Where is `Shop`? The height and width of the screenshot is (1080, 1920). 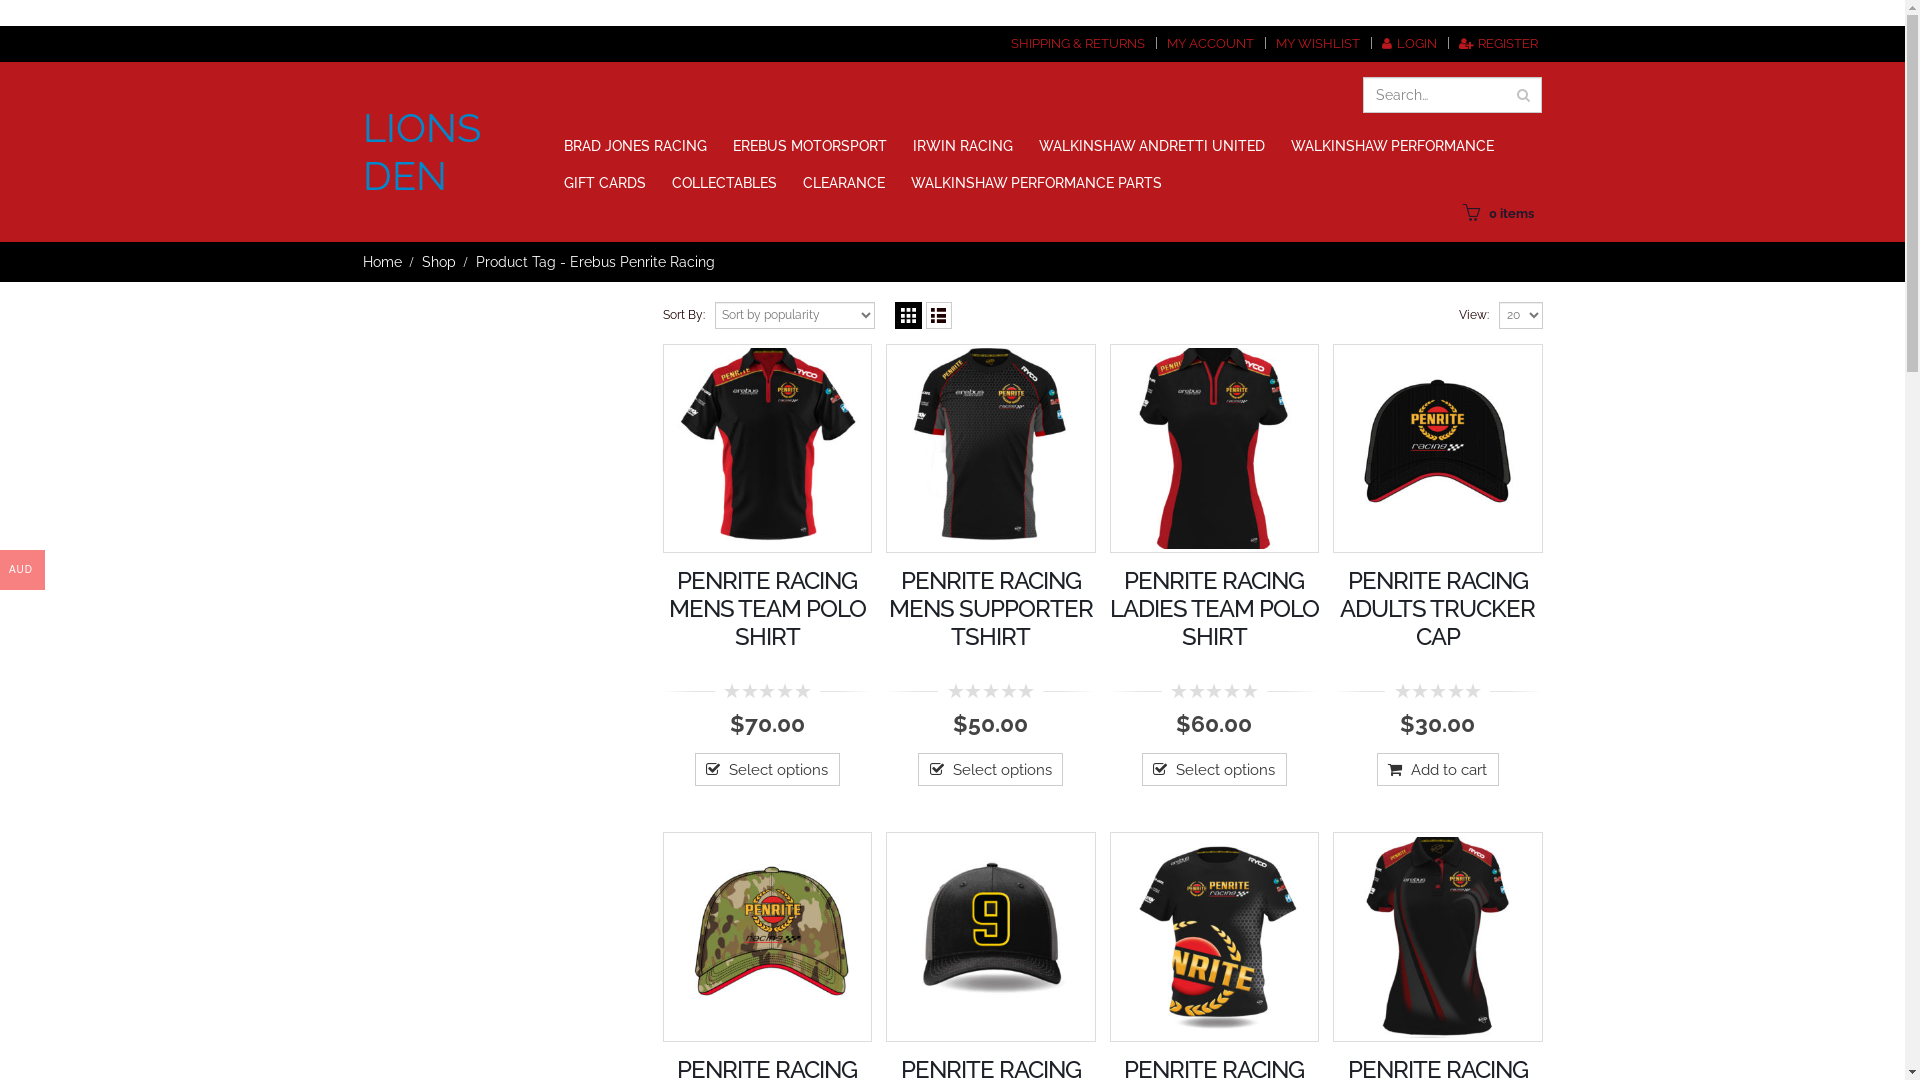 Shop is located at coordinates (439, 262).